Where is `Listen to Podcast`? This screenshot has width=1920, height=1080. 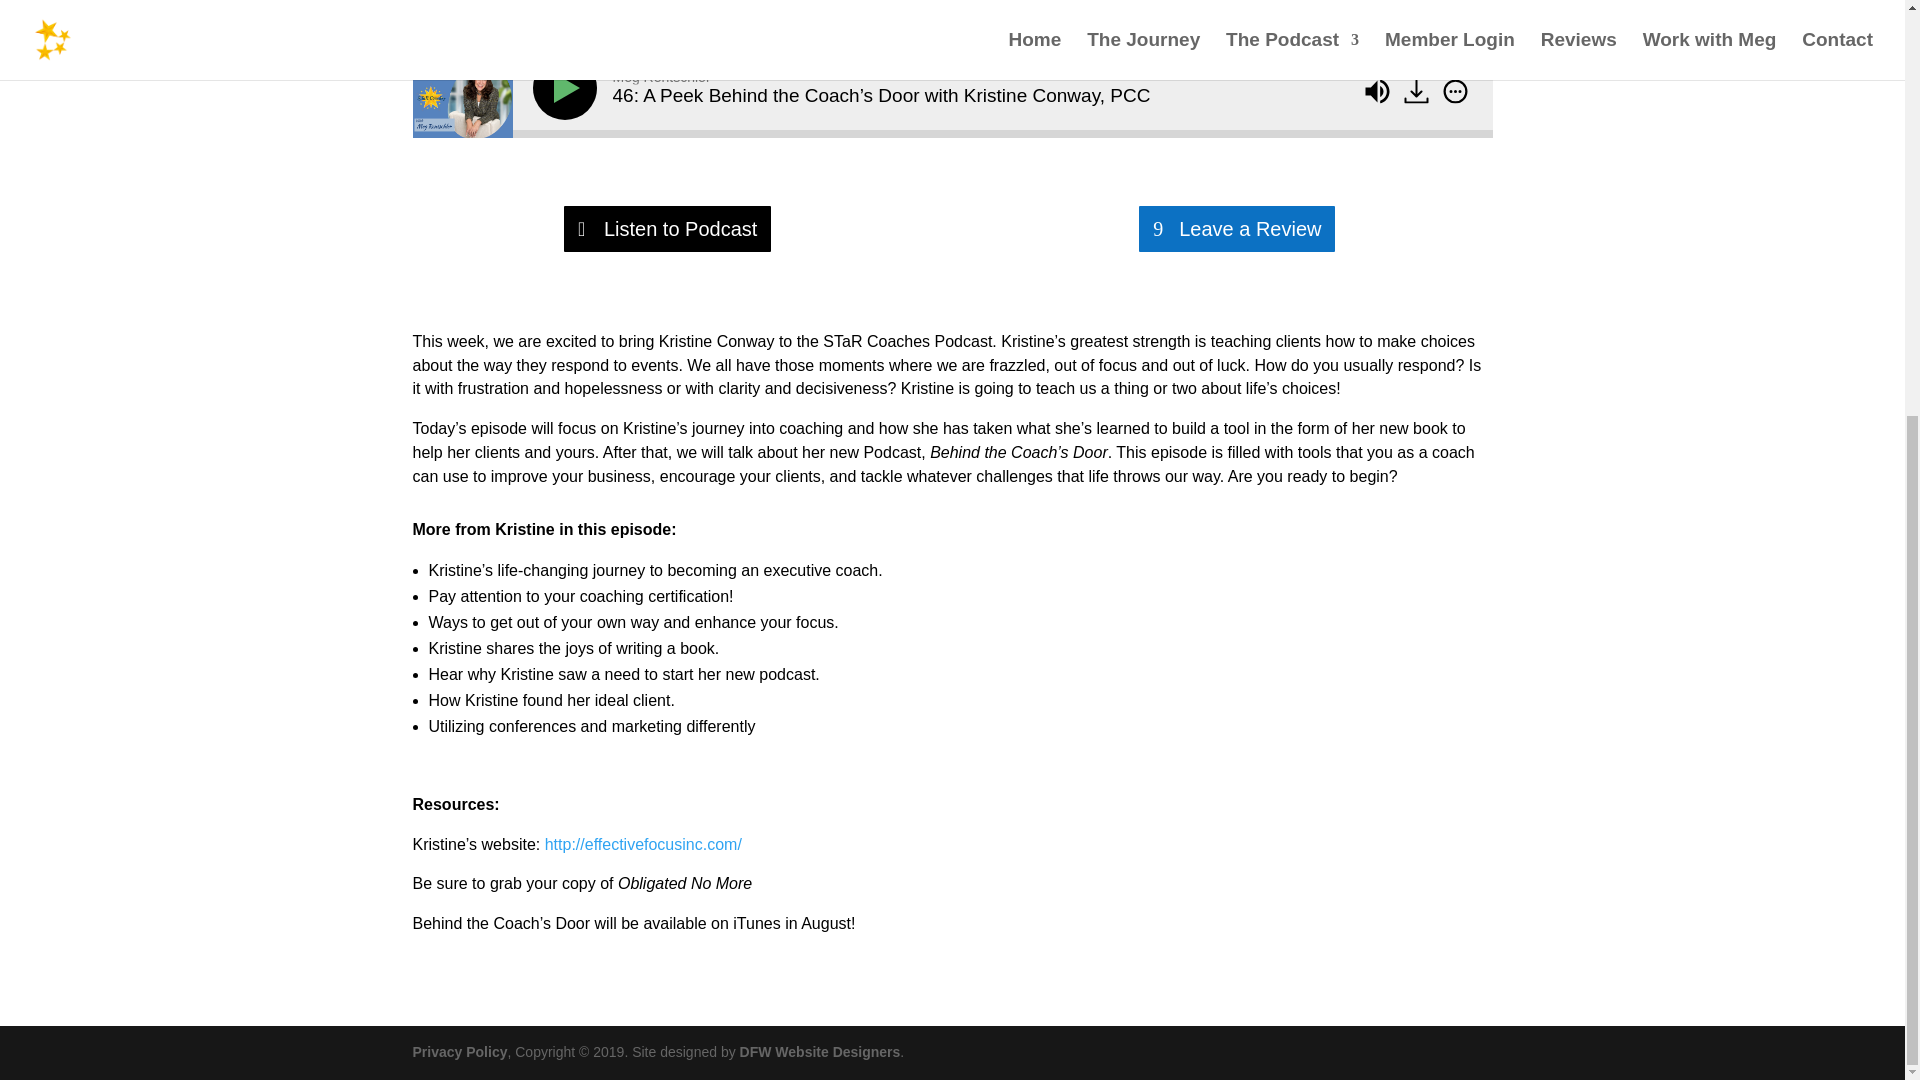 Listen to Podcast is located at coordinates (668, 228).